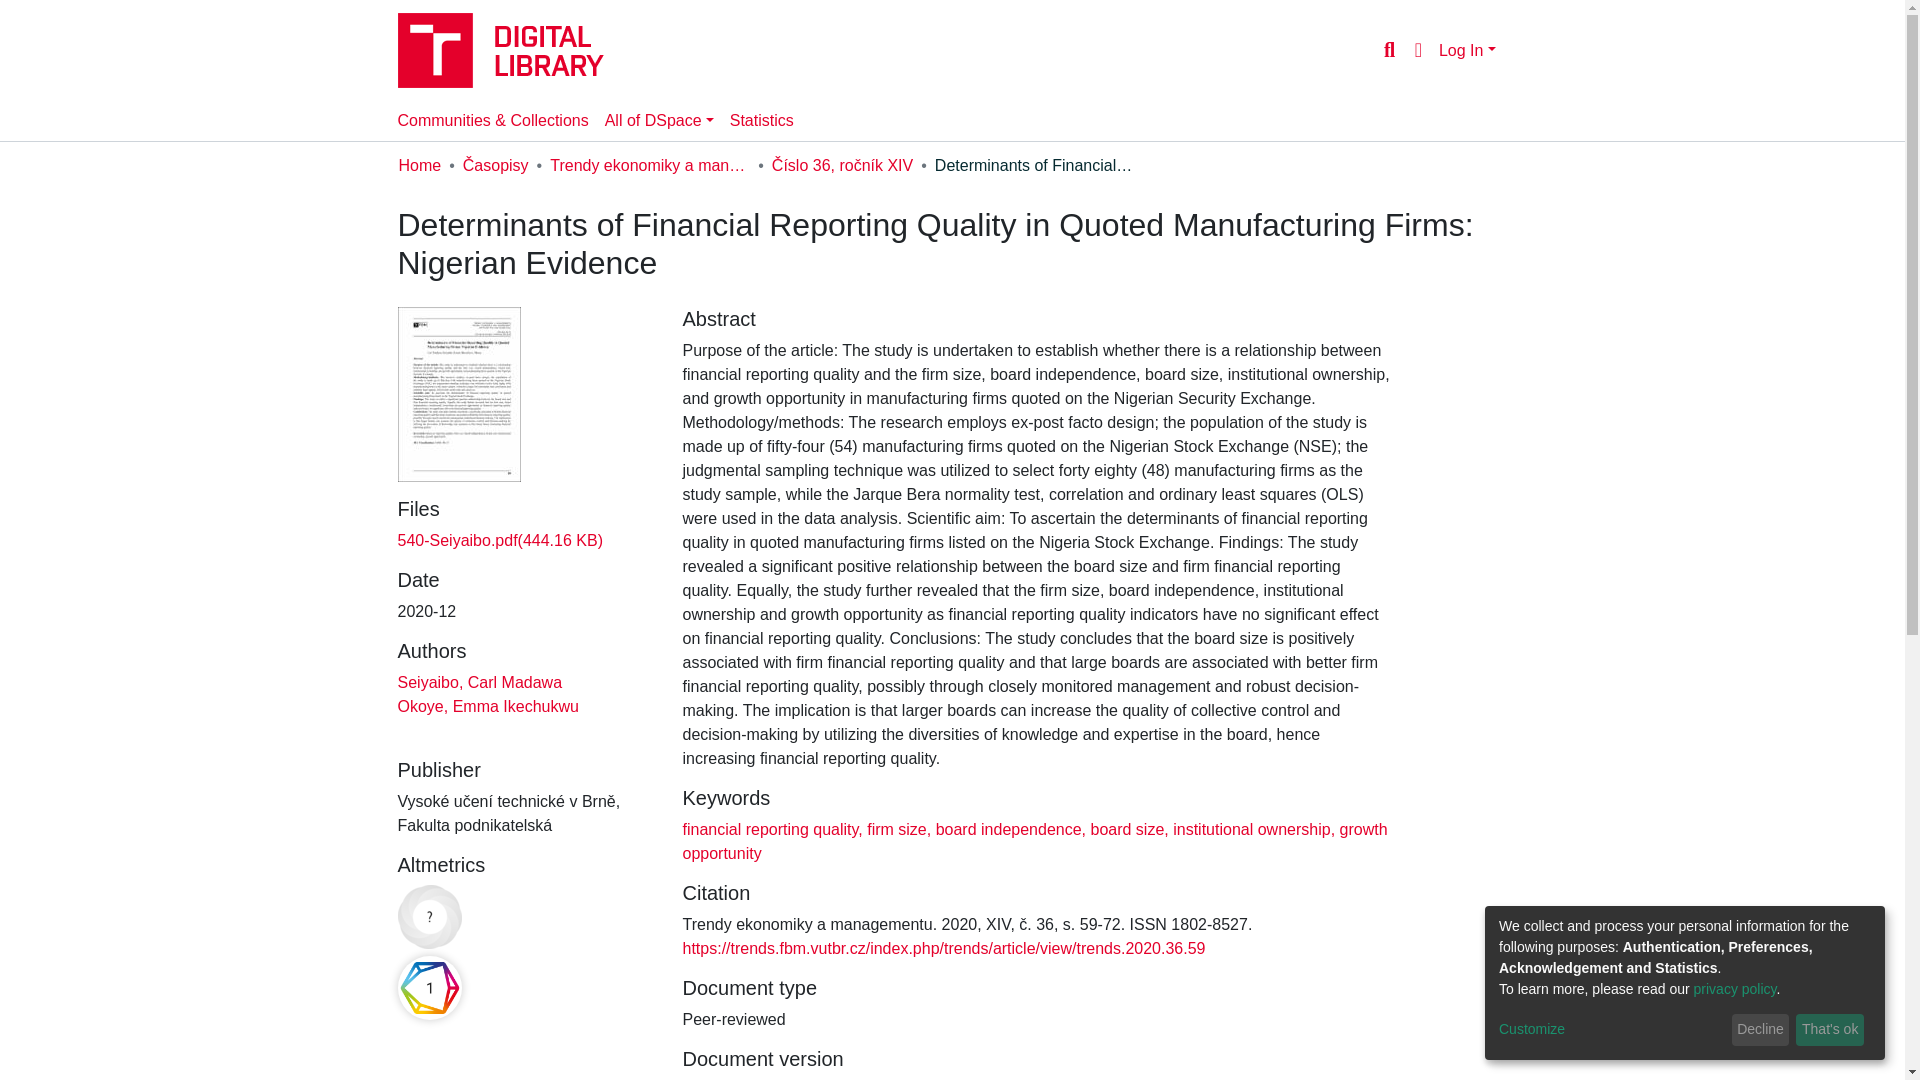 The height and width of the screenshot is (1080, 1920). I want to click on board independence,, so click(1008, 829).